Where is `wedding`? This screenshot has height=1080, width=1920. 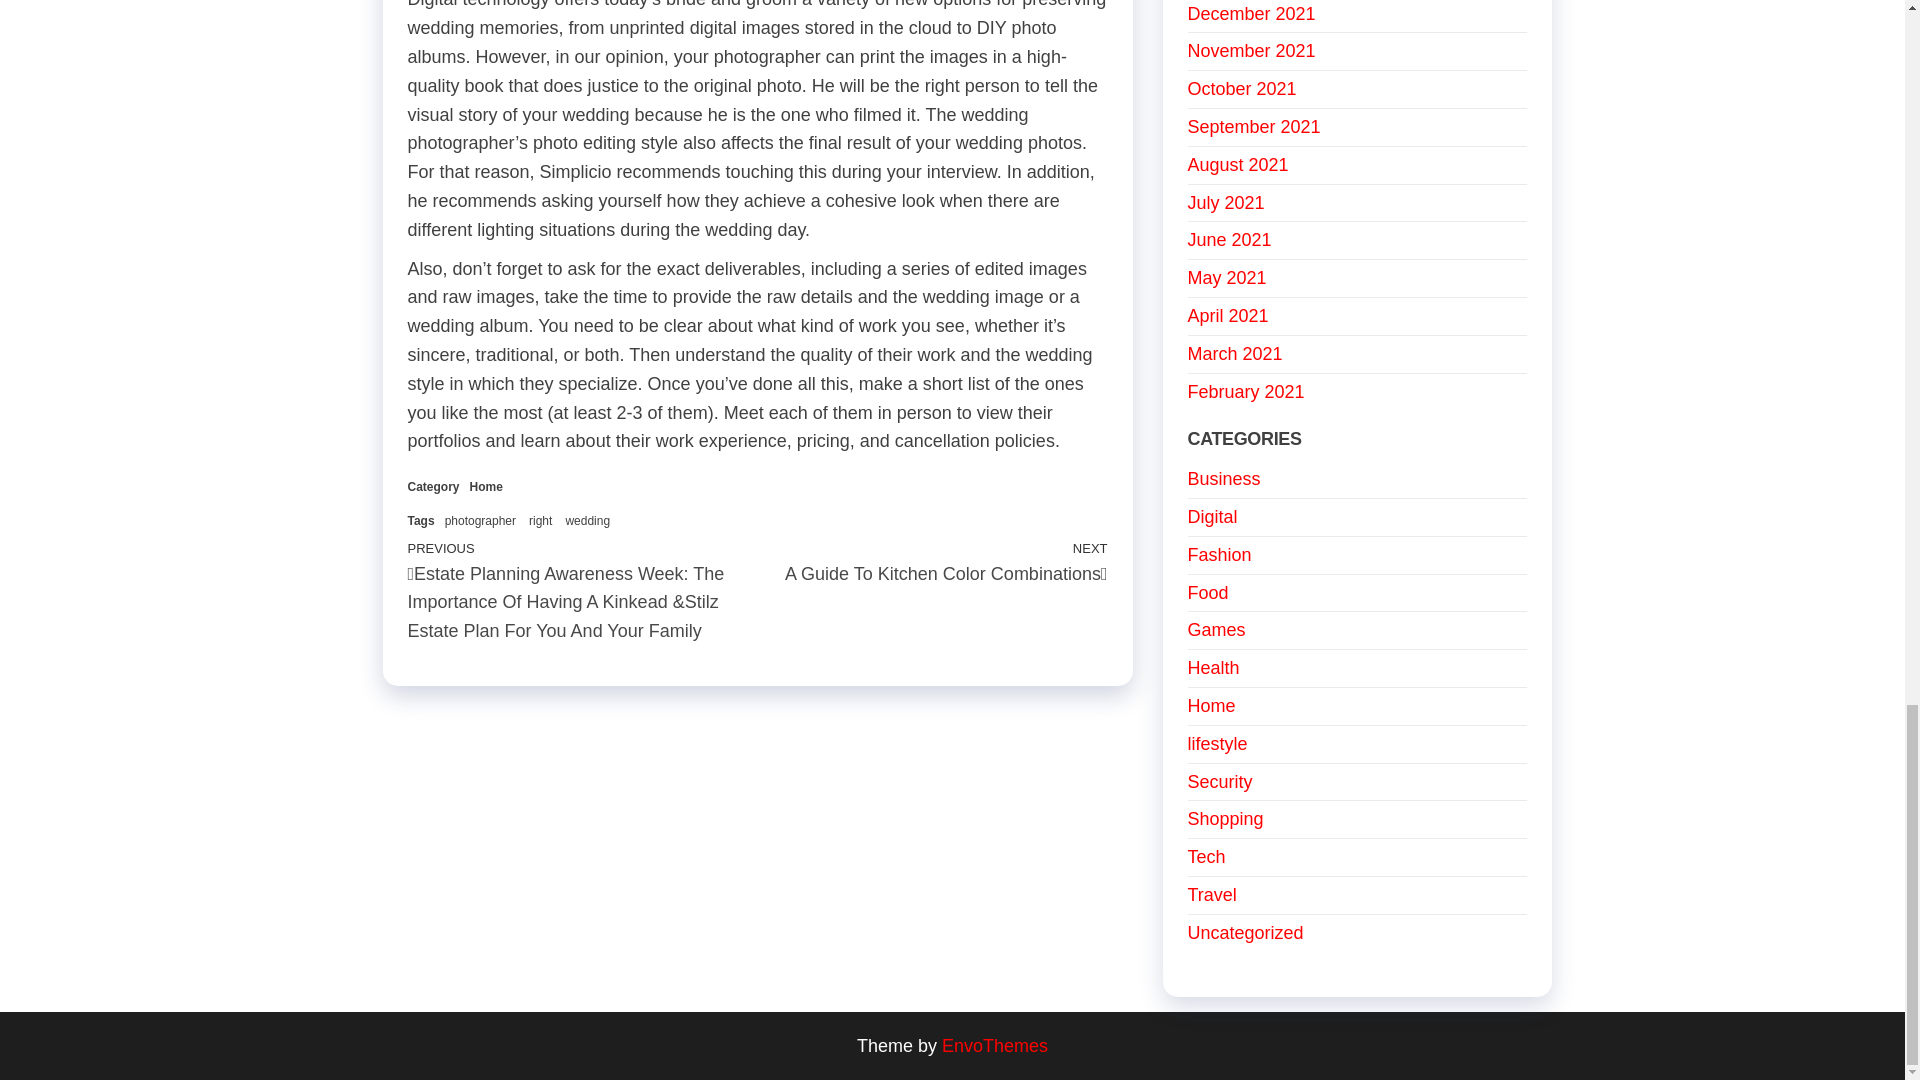 wedding is located at coordinates (587, 521).